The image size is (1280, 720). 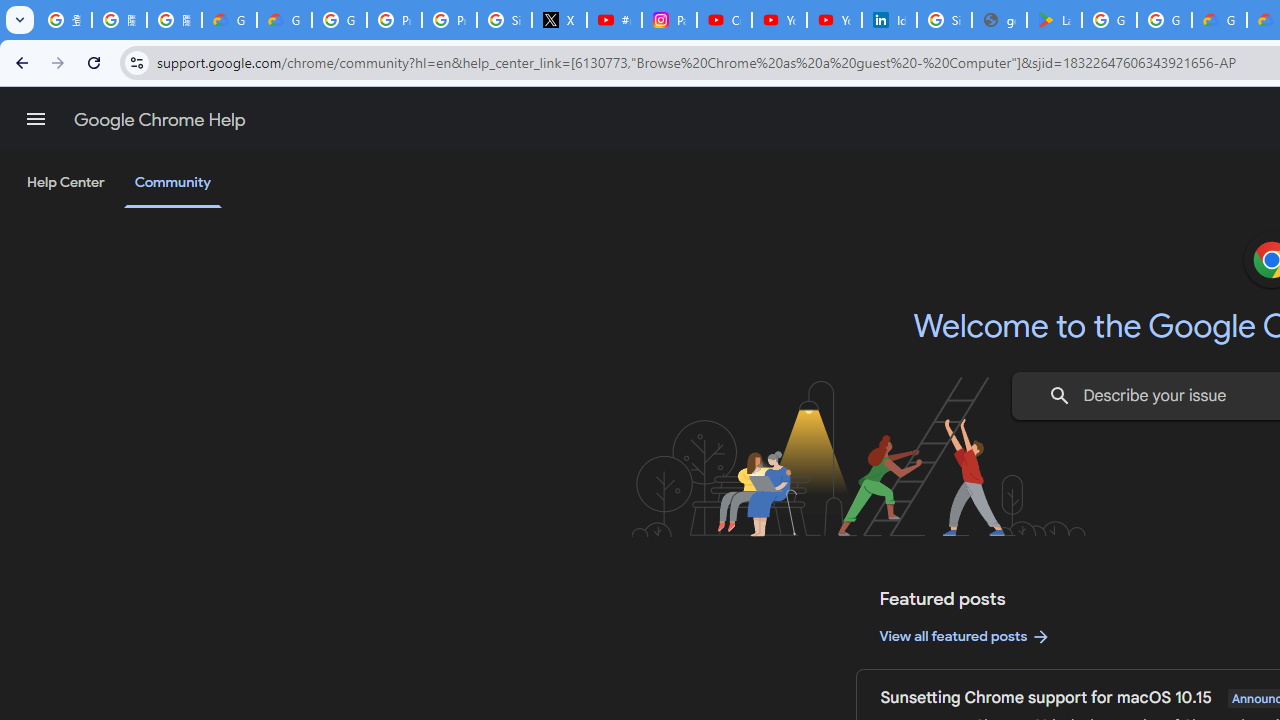 I want to click on Google Cloud Privacy Notice, so click(x=284, y=20).